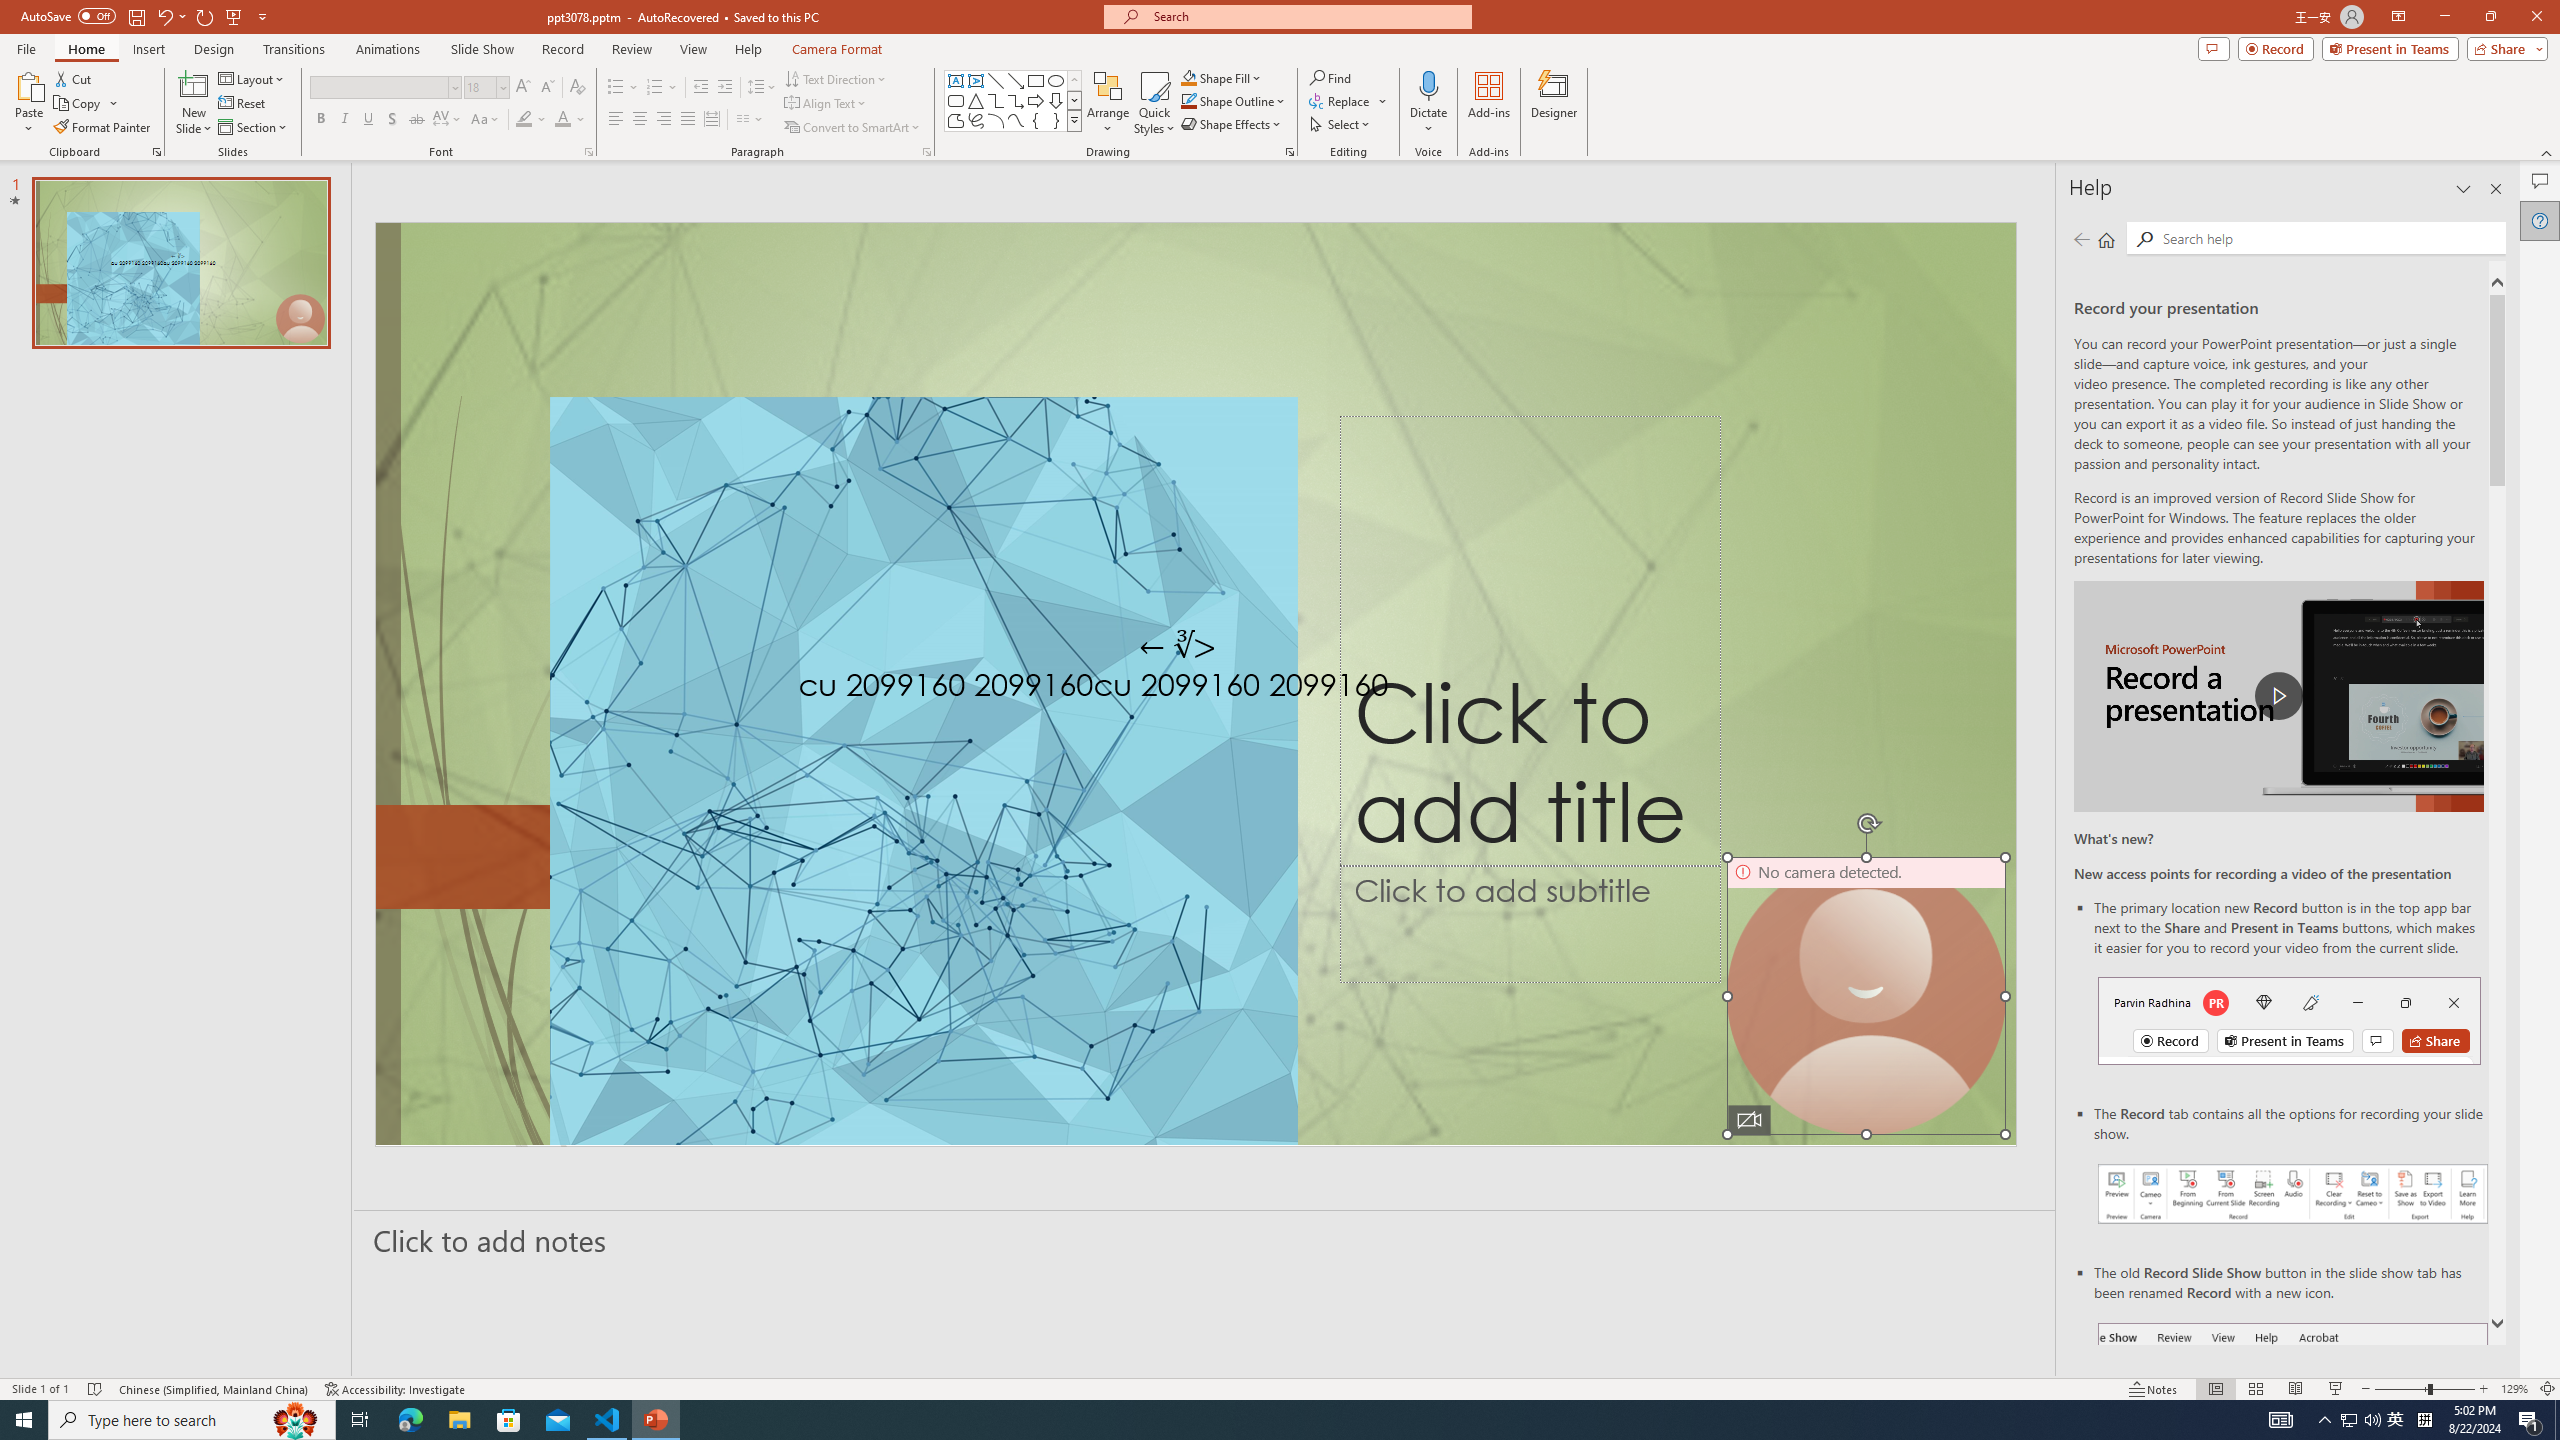 This screenshot has width=2560, height=1440. I want to click on Accessibility Checker Accessibility: Investigate, so click(395, 1389).